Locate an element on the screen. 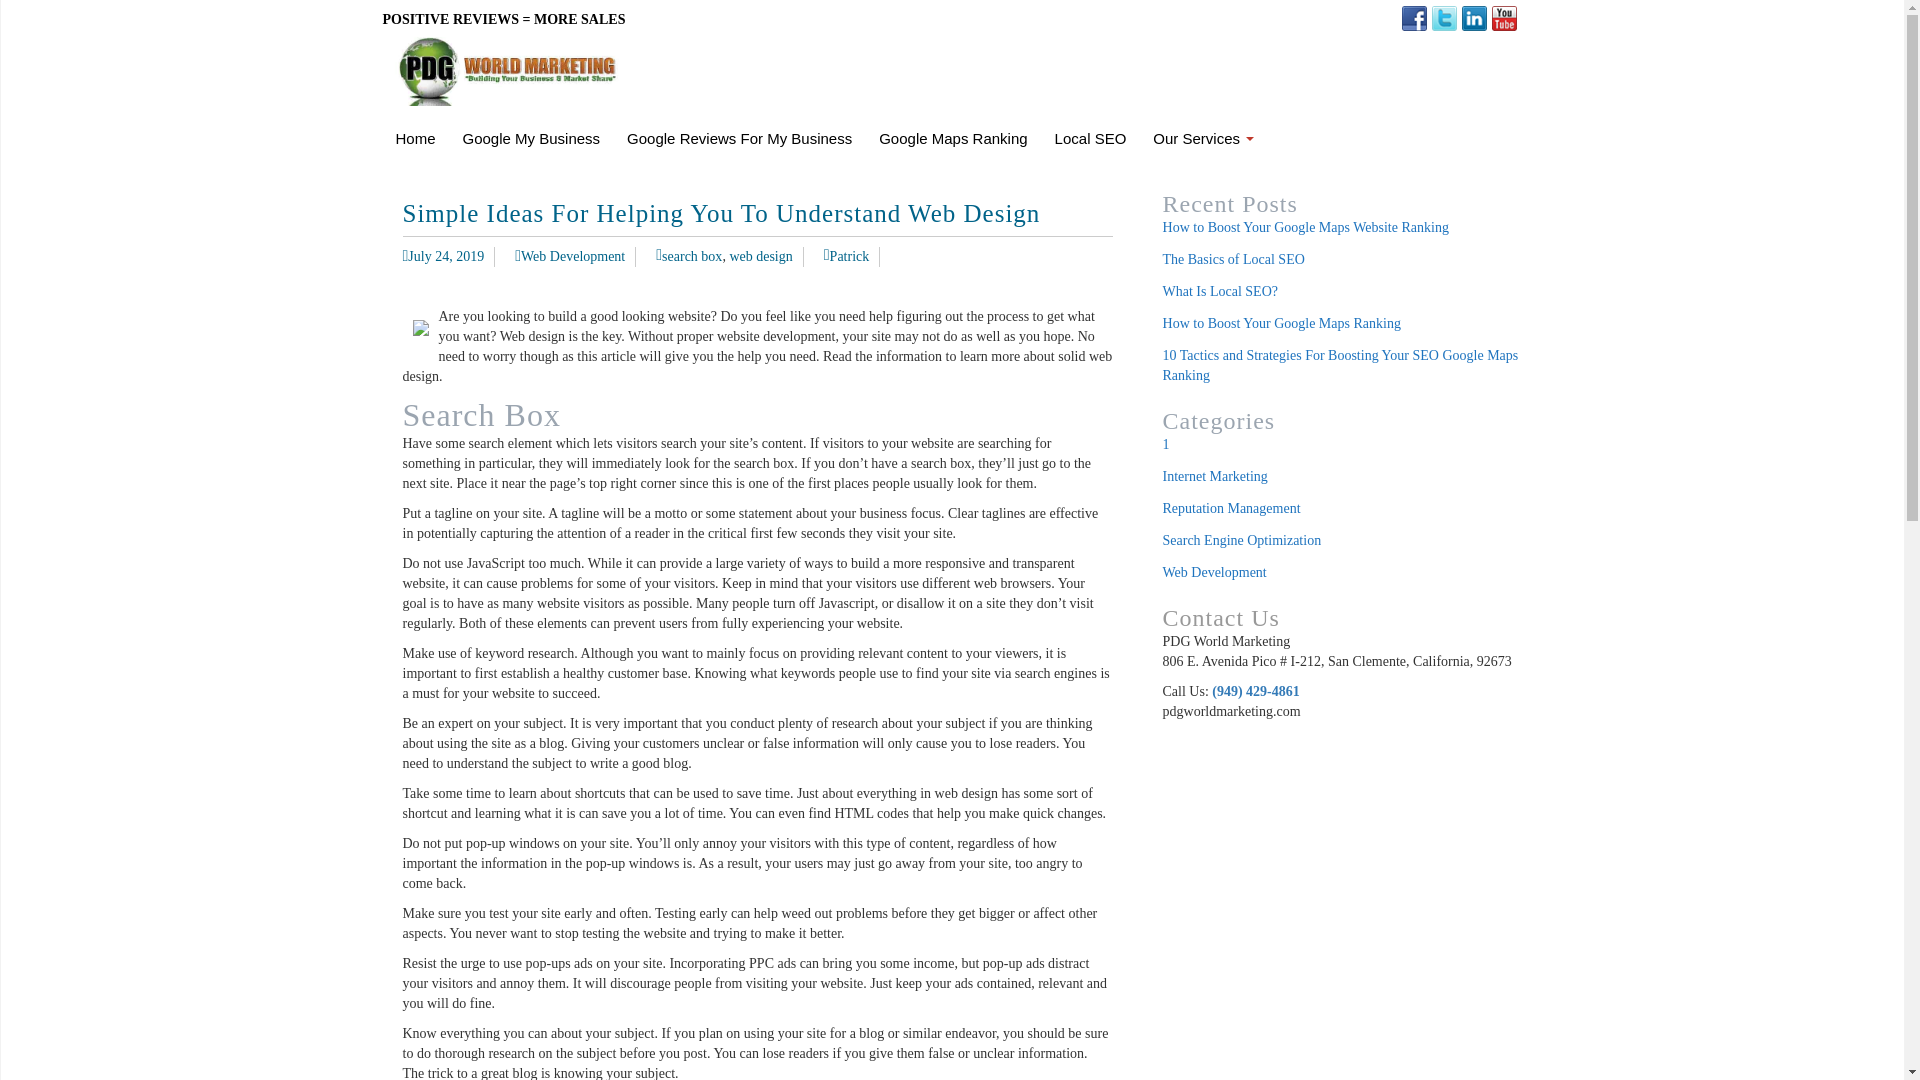  July 24, 2019 is located at coordinates (442, 256).